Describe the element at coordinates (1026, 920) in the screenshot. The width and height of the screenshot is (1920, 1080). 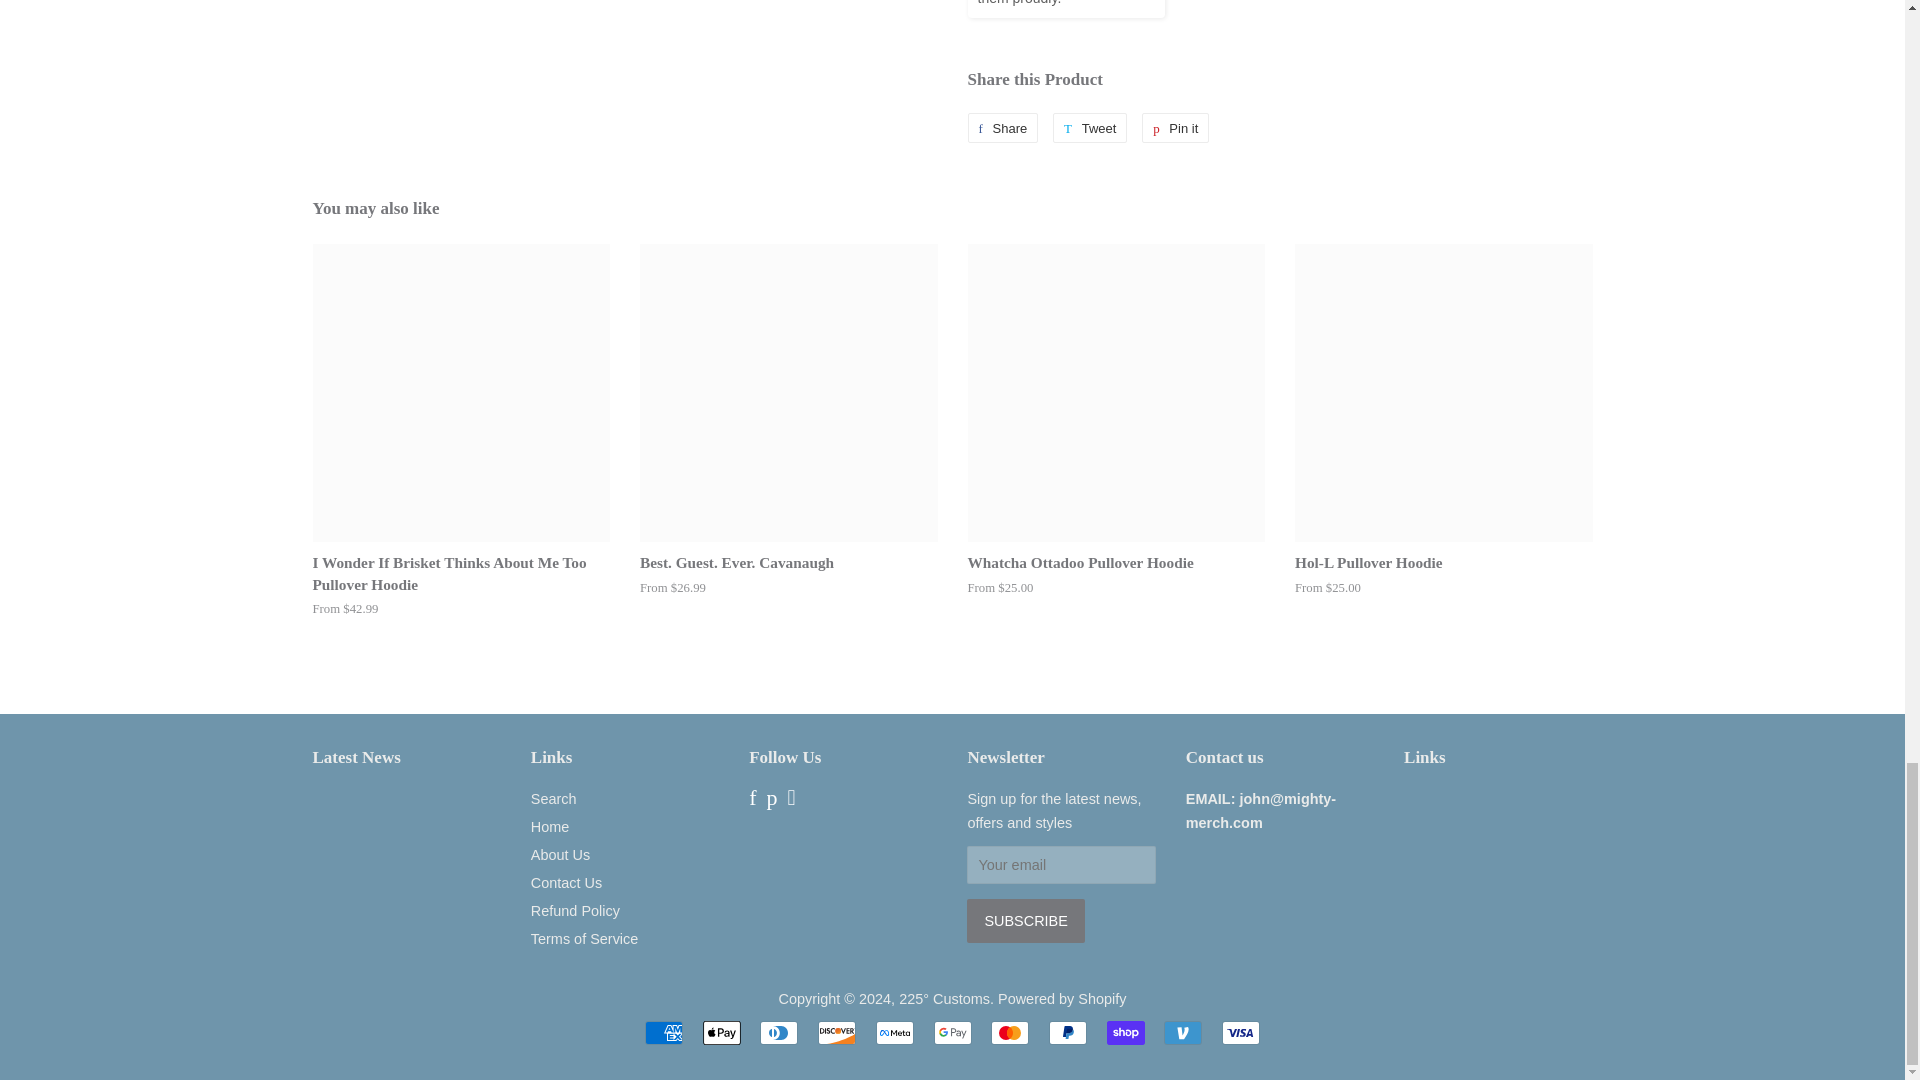
I see `Subscribe` at that location.